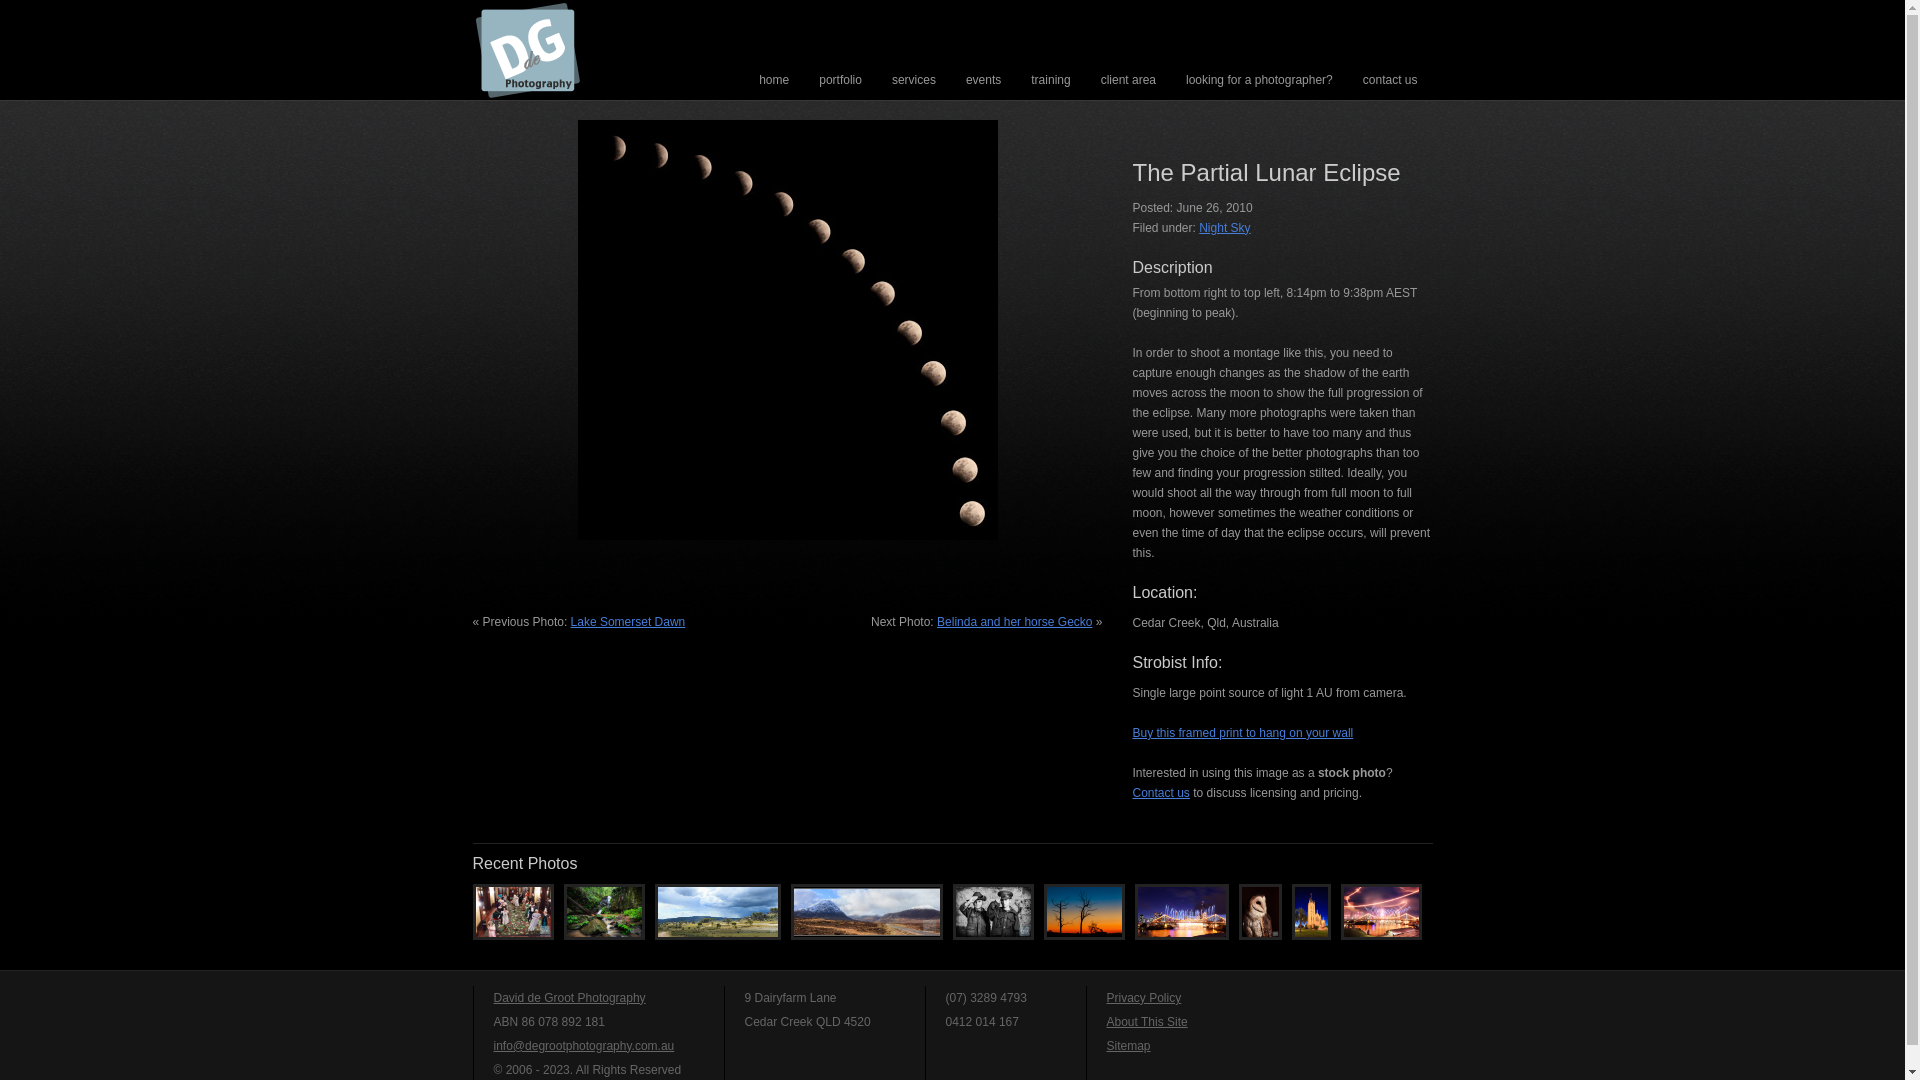  What do you see at coordinates (570, 998) in the screenshot?
I see `David de Groot Photography` at bounding box center [570, 998].